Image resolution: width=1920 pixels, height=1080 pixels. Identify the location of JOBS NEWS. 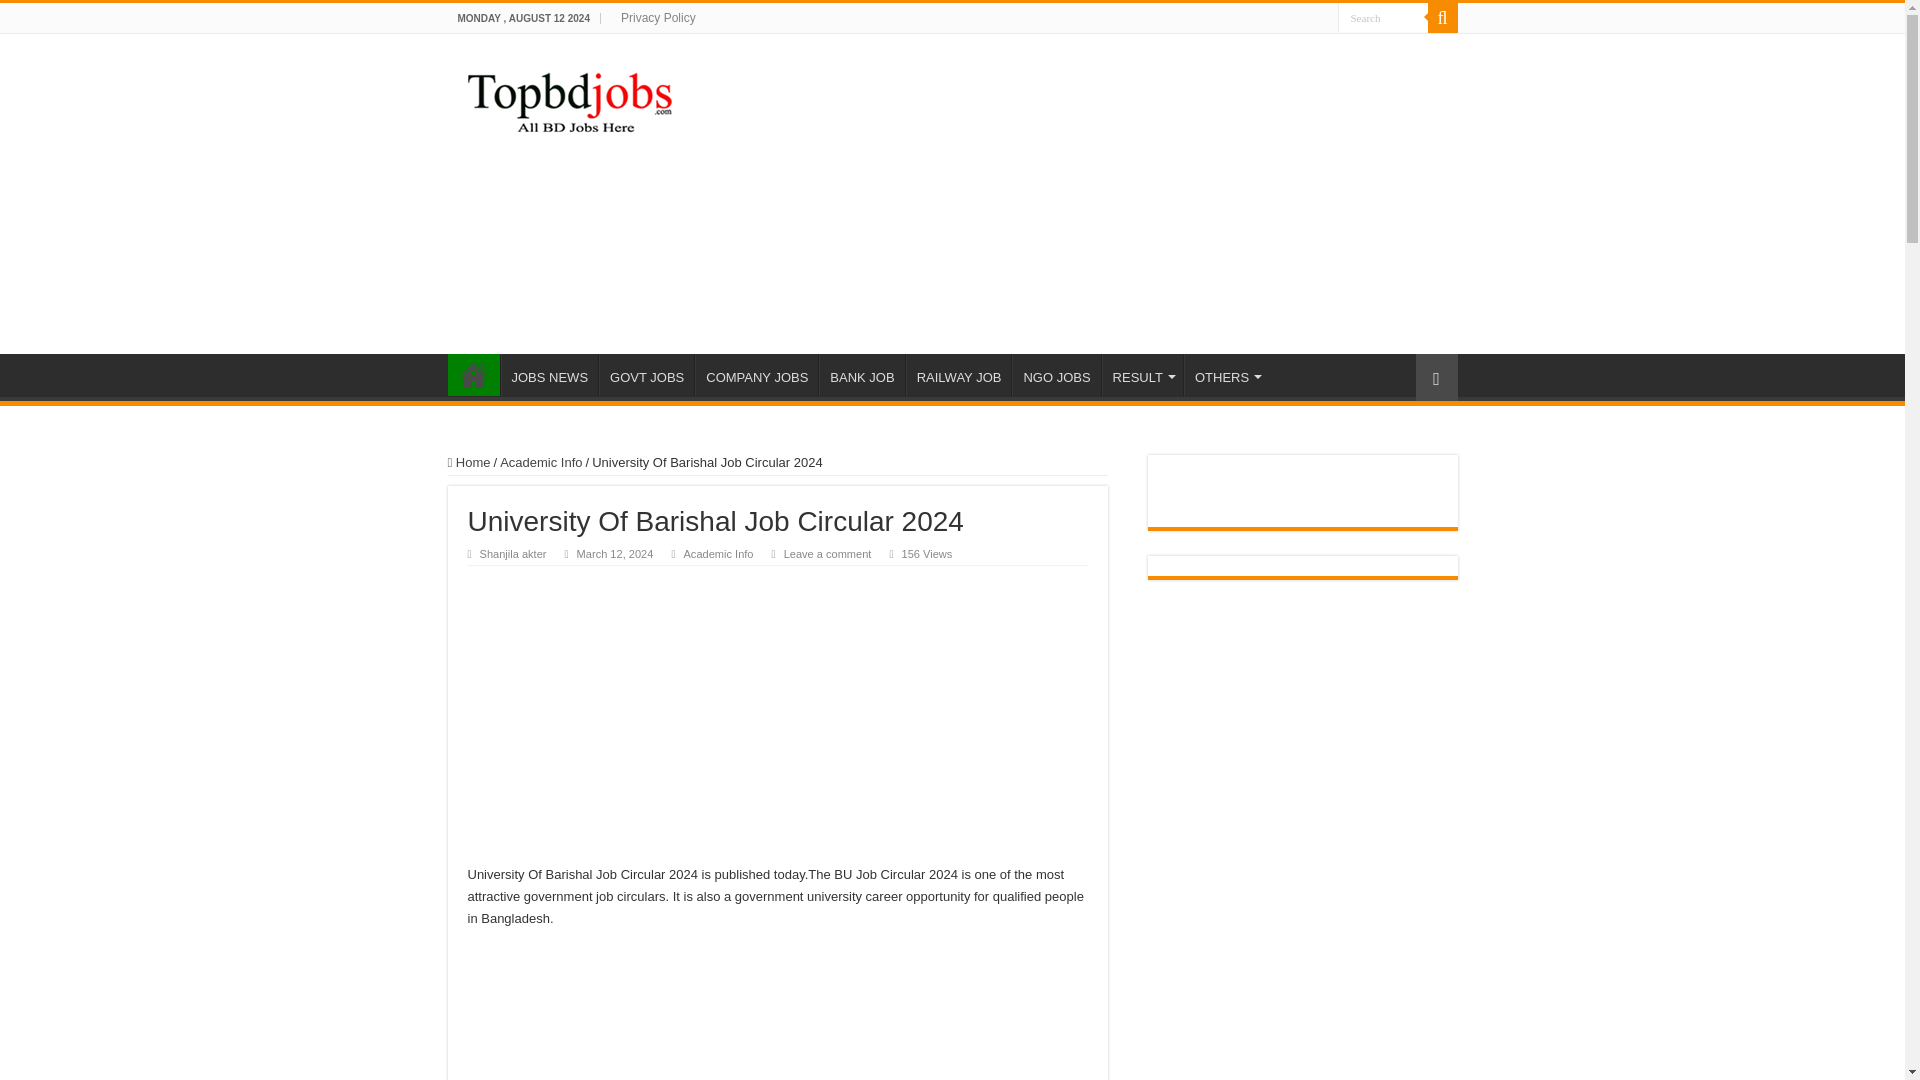
(548, 375).